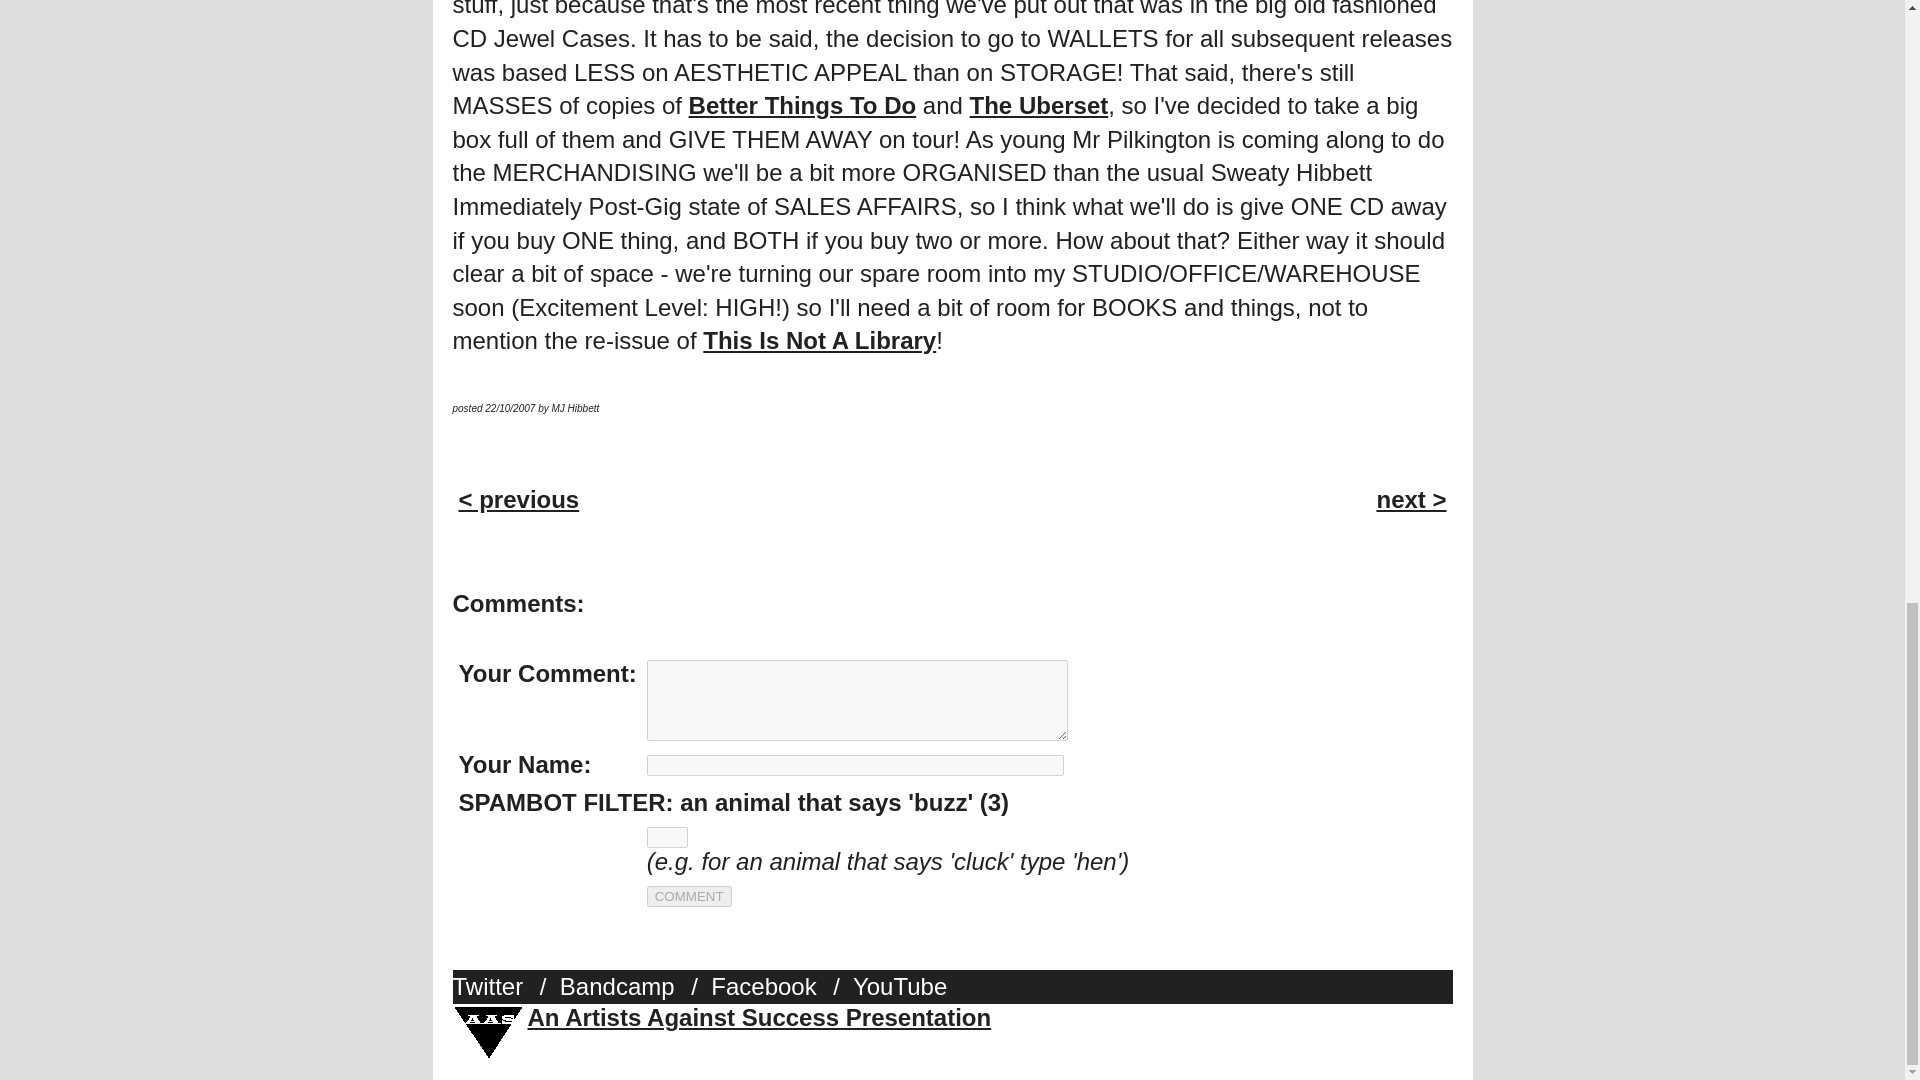 The width and height of the screenshot is (1920, 1080). I want to click on Better Things To Do, so click(803, 104).